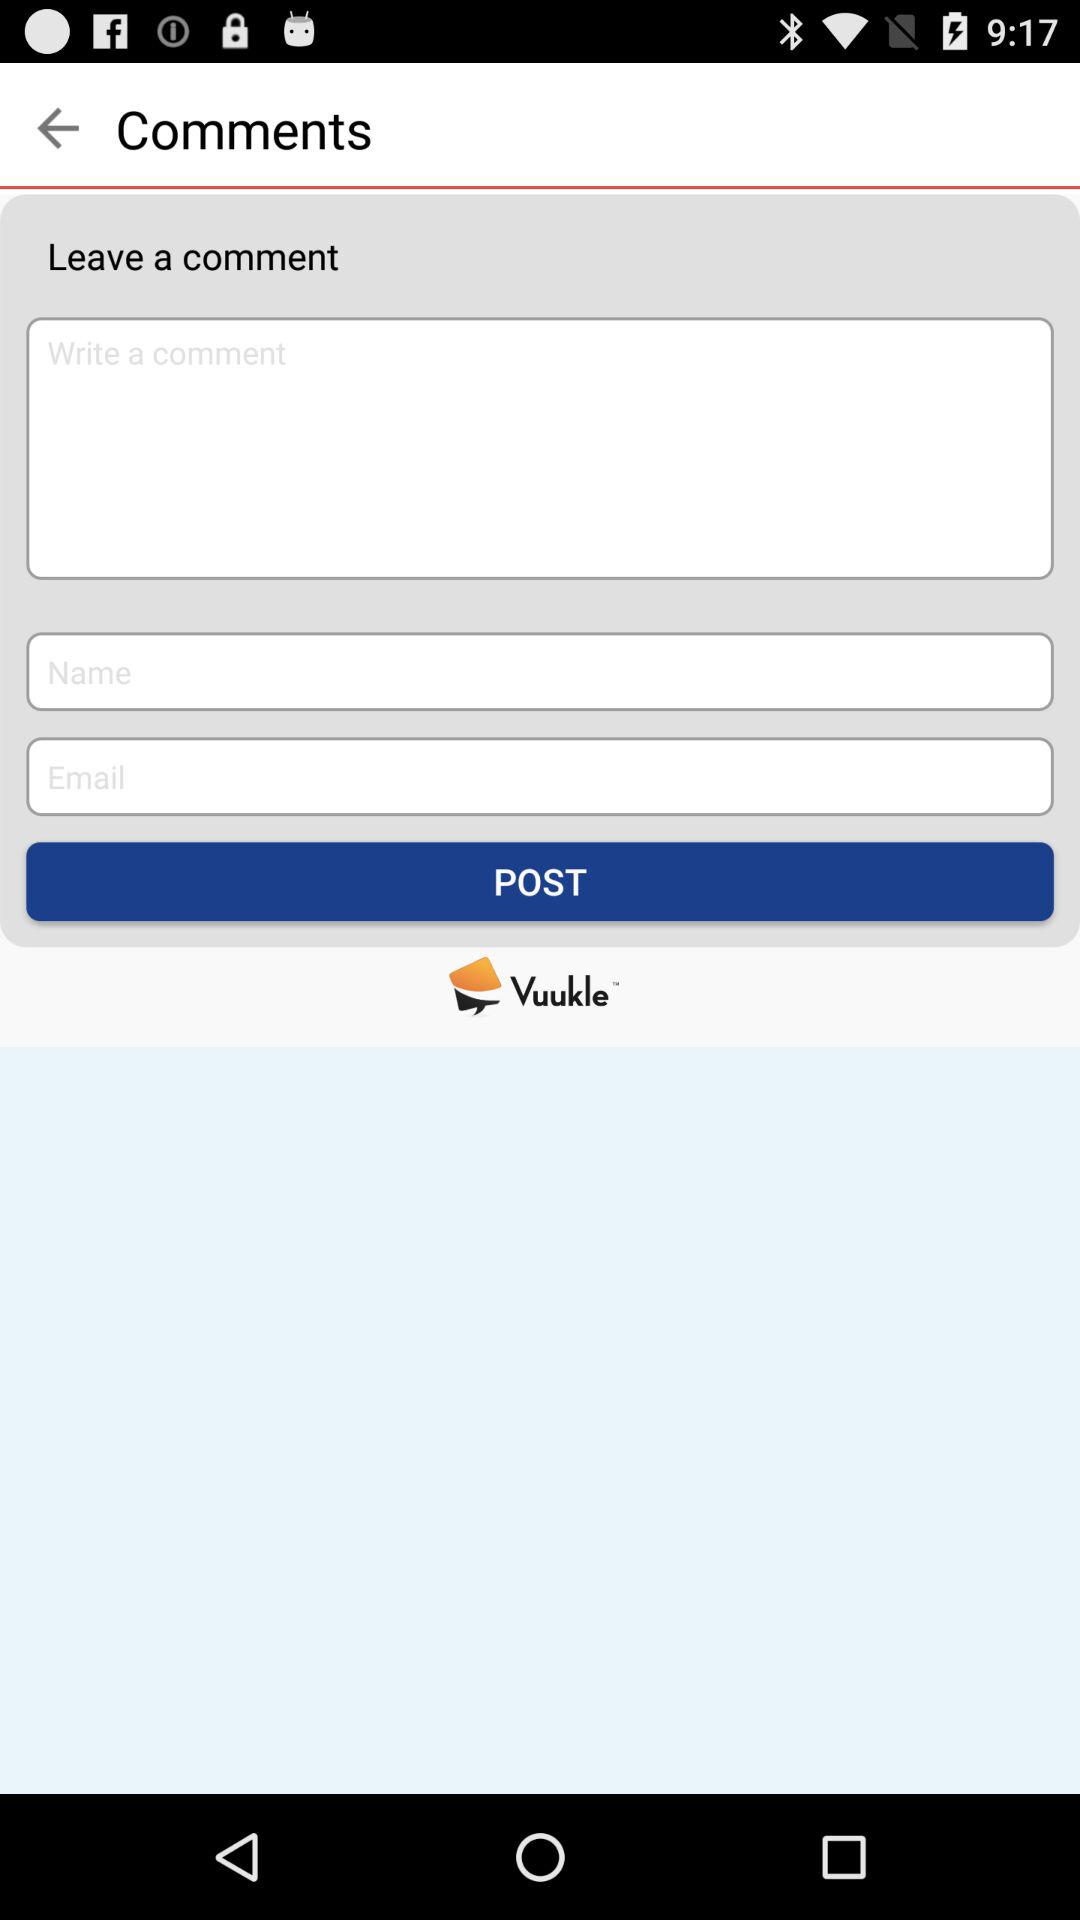 Image resolution: width=1080 pixels, height=1920 pixels. I want to click on turn on icon to the left of the comments item, so click(58, 128).